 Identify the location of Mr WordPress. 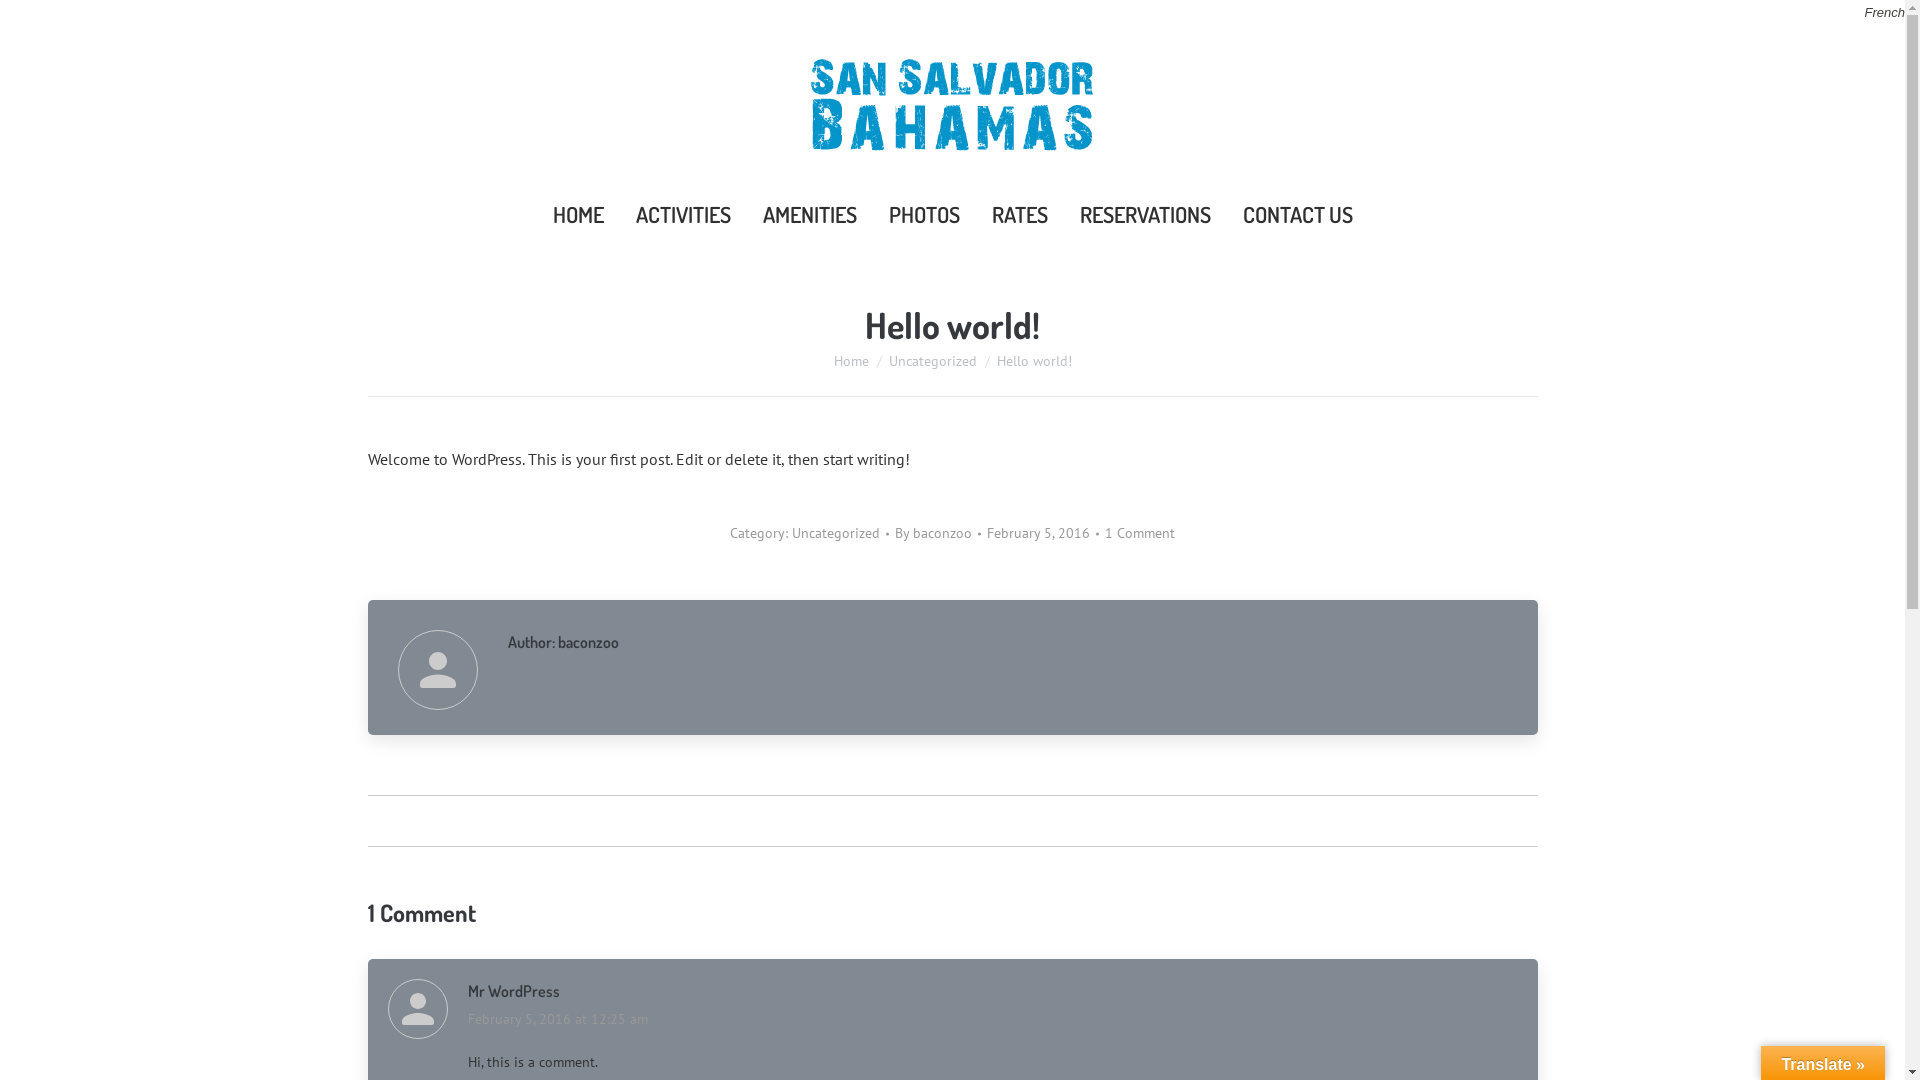
(514, 991).